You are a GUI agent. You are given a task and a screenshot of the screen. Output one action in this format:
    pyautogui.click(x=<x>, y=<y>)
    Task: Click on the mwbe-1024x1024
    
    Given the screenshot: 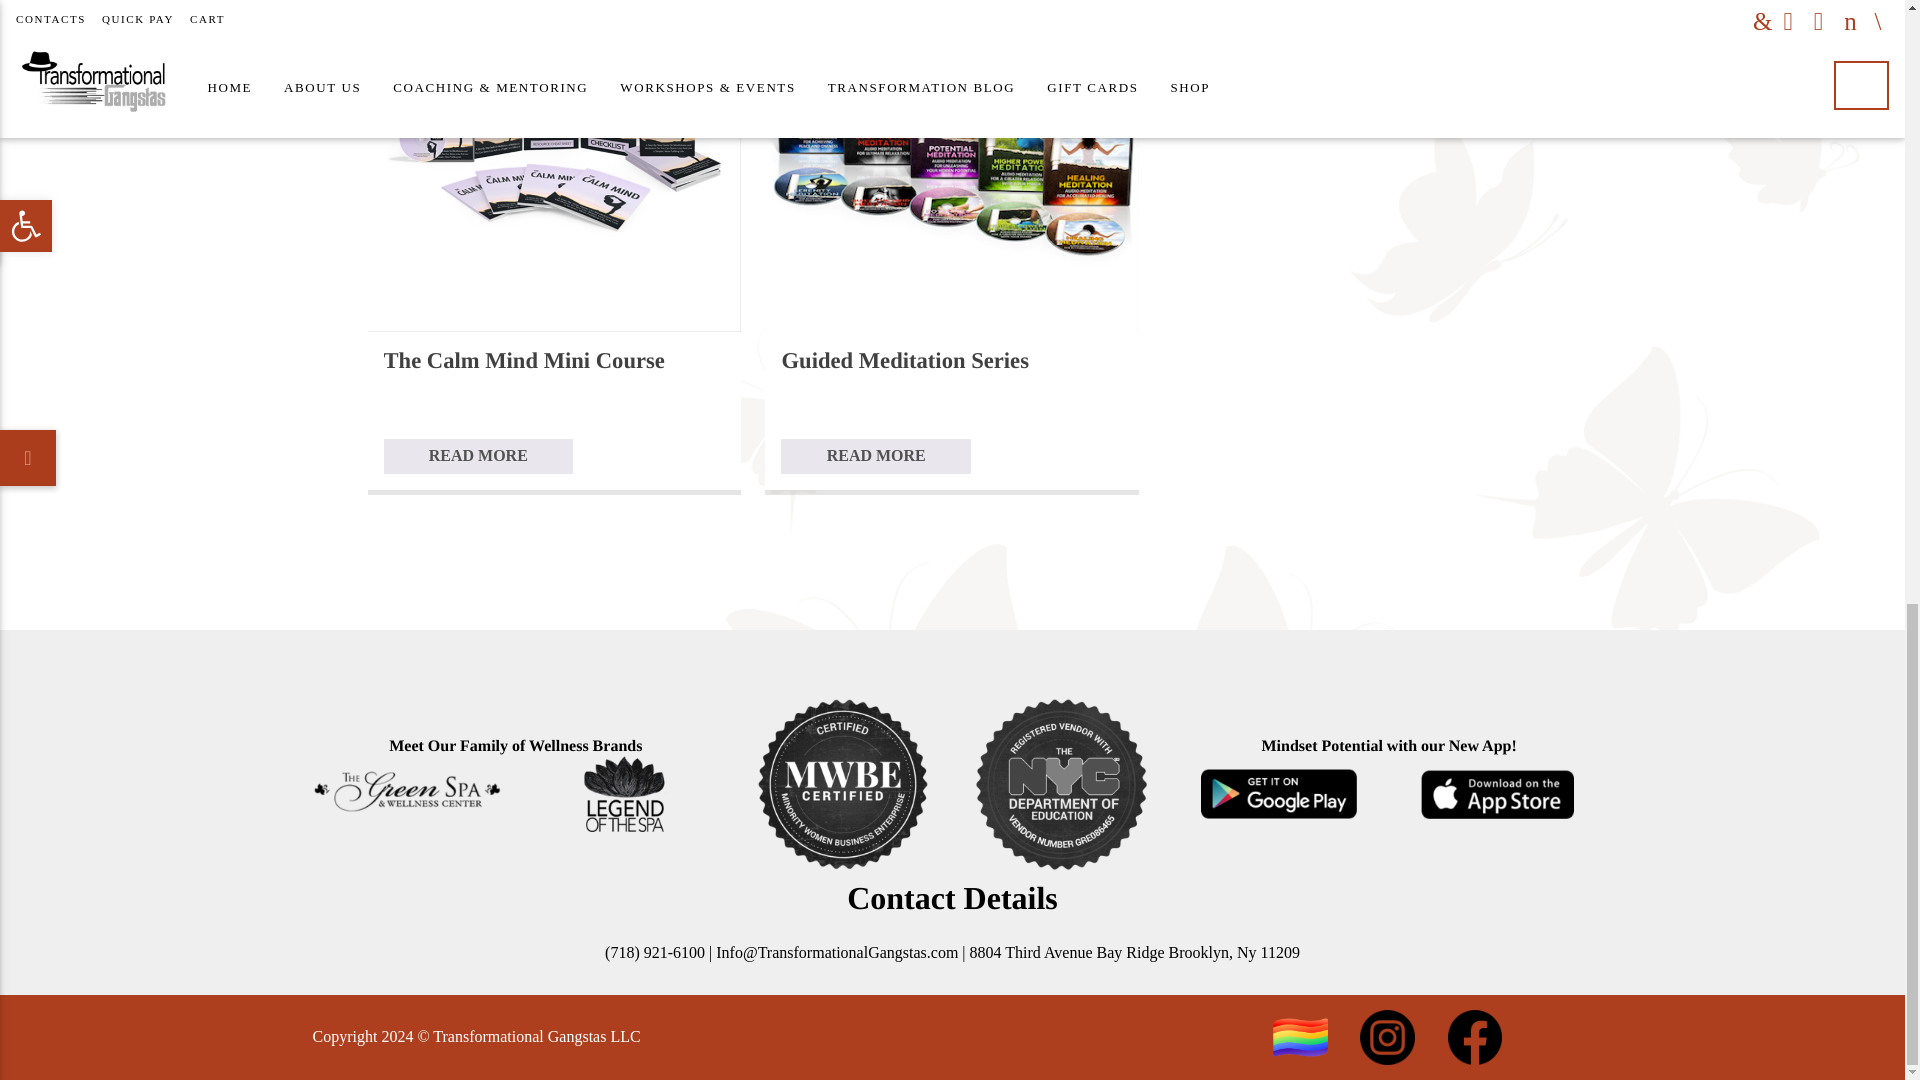 What is the action you would take?
    pyautogui.click(x=842, y=784)
    